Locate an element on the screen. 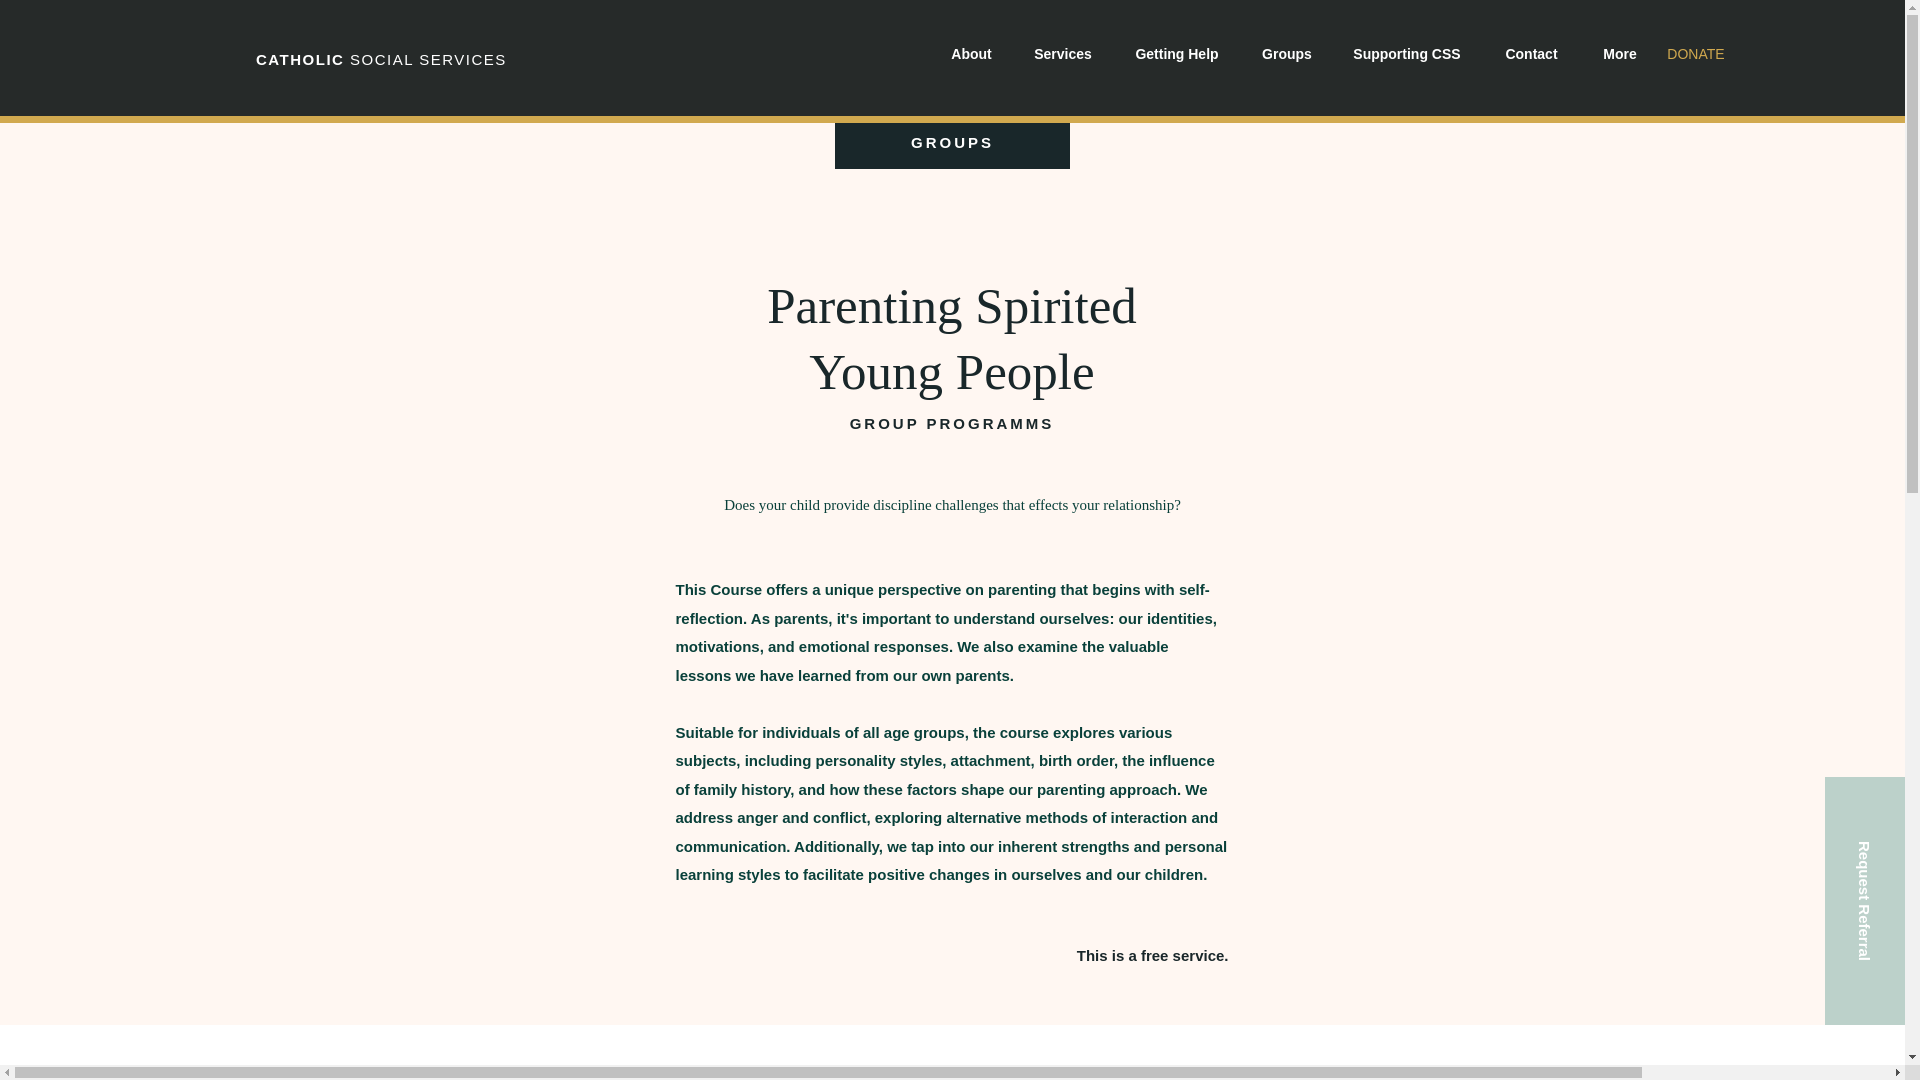 The height and width of the screenshot is (1080, 1920). DONATE is located at coordinates (1696, 54).